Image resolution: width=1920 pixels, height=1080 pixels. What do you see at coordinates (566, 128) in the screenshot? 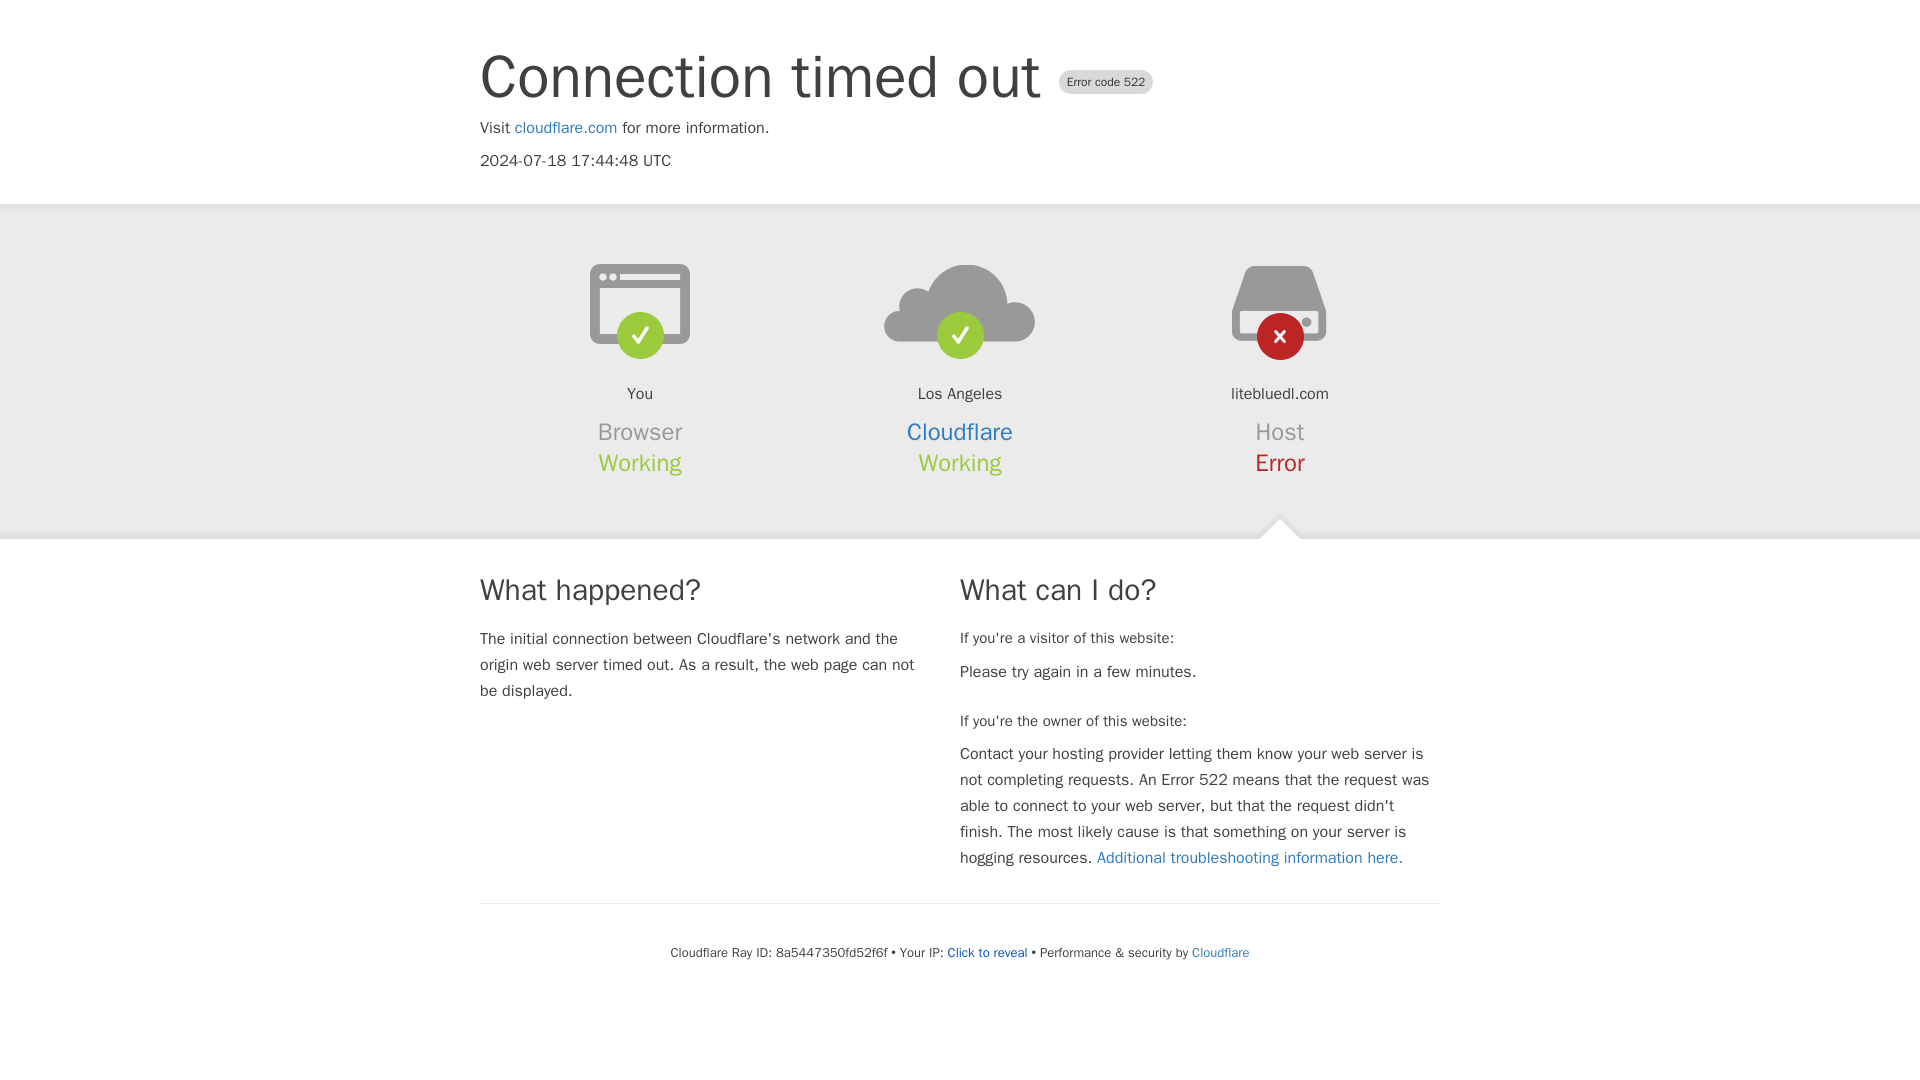
I see `cloudflare.com` at bounding box center [566, 128].